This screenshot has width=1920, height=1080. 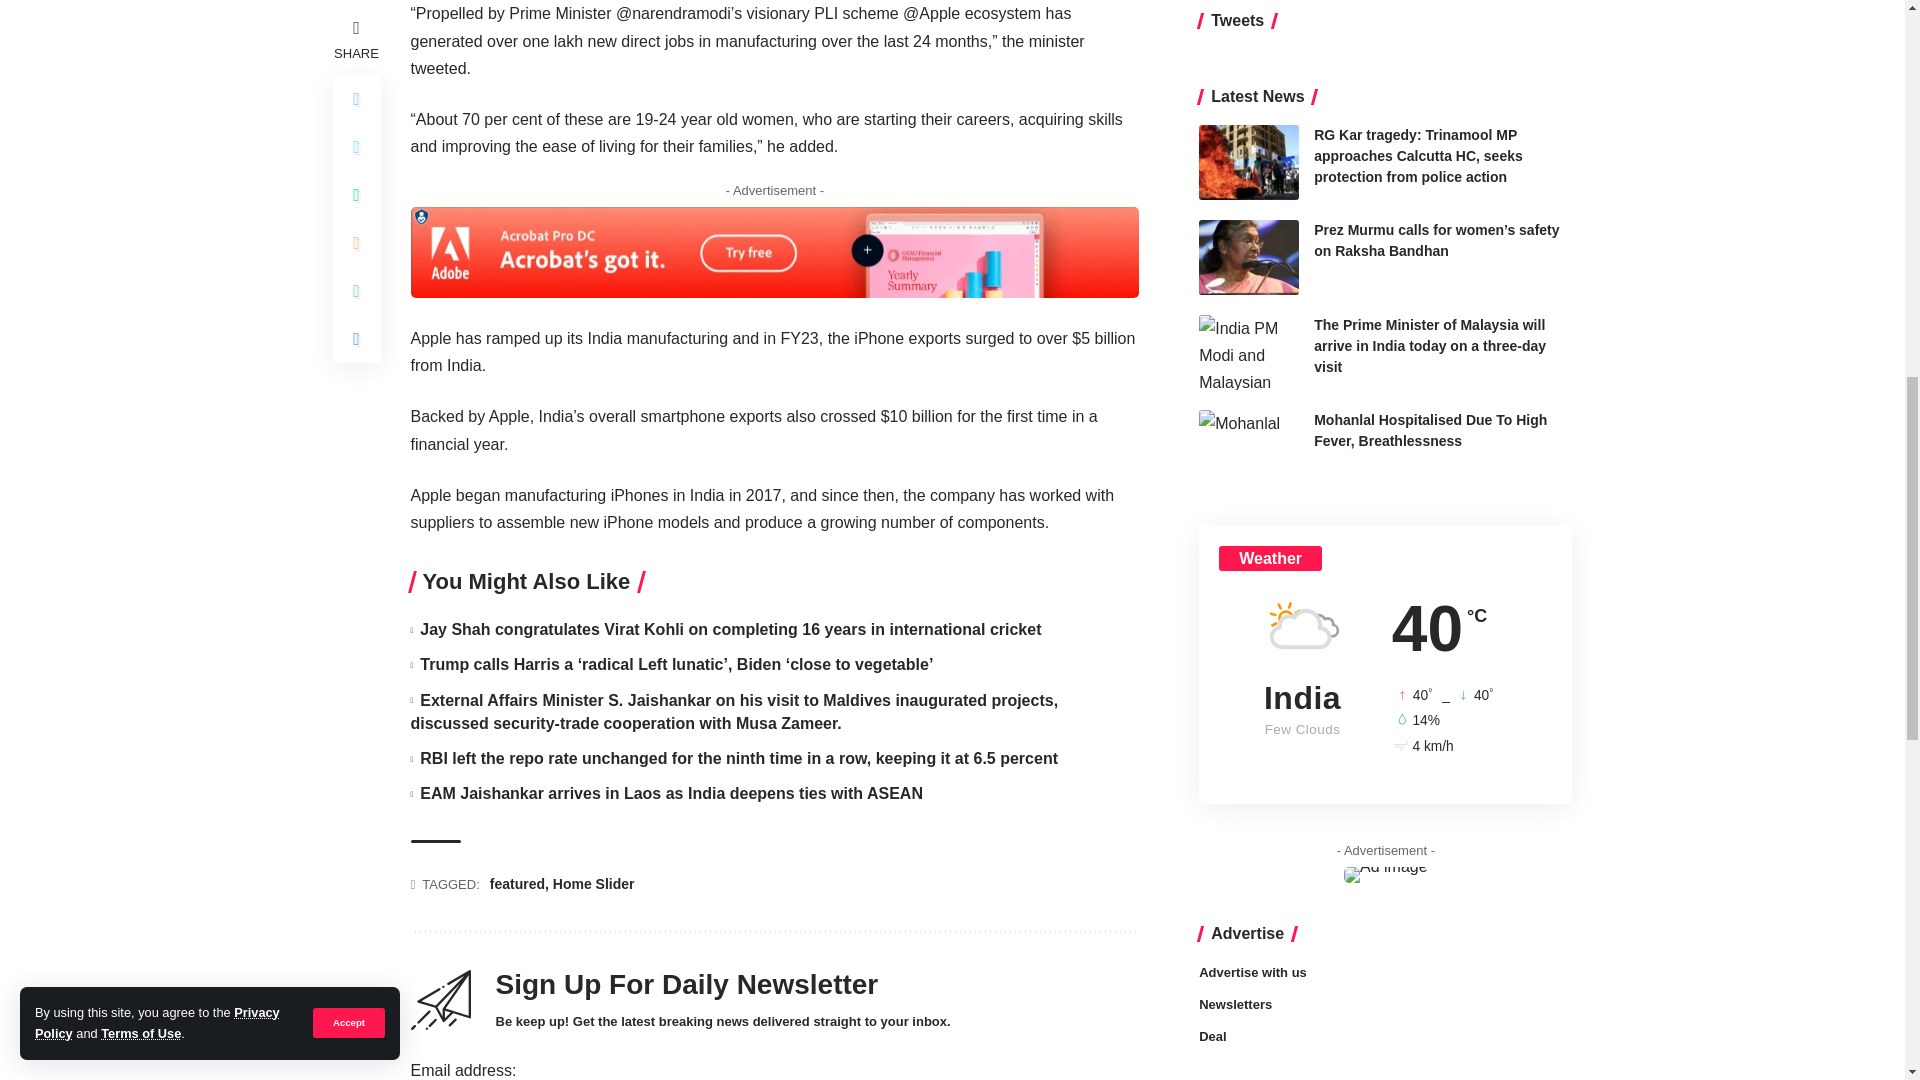 What do you see at coordinates (1248, 251) in the screenshot?
I see `Mohanlal Hospitalised Due To High Fever, Breathlessness` at bounding box center [1248, 251].